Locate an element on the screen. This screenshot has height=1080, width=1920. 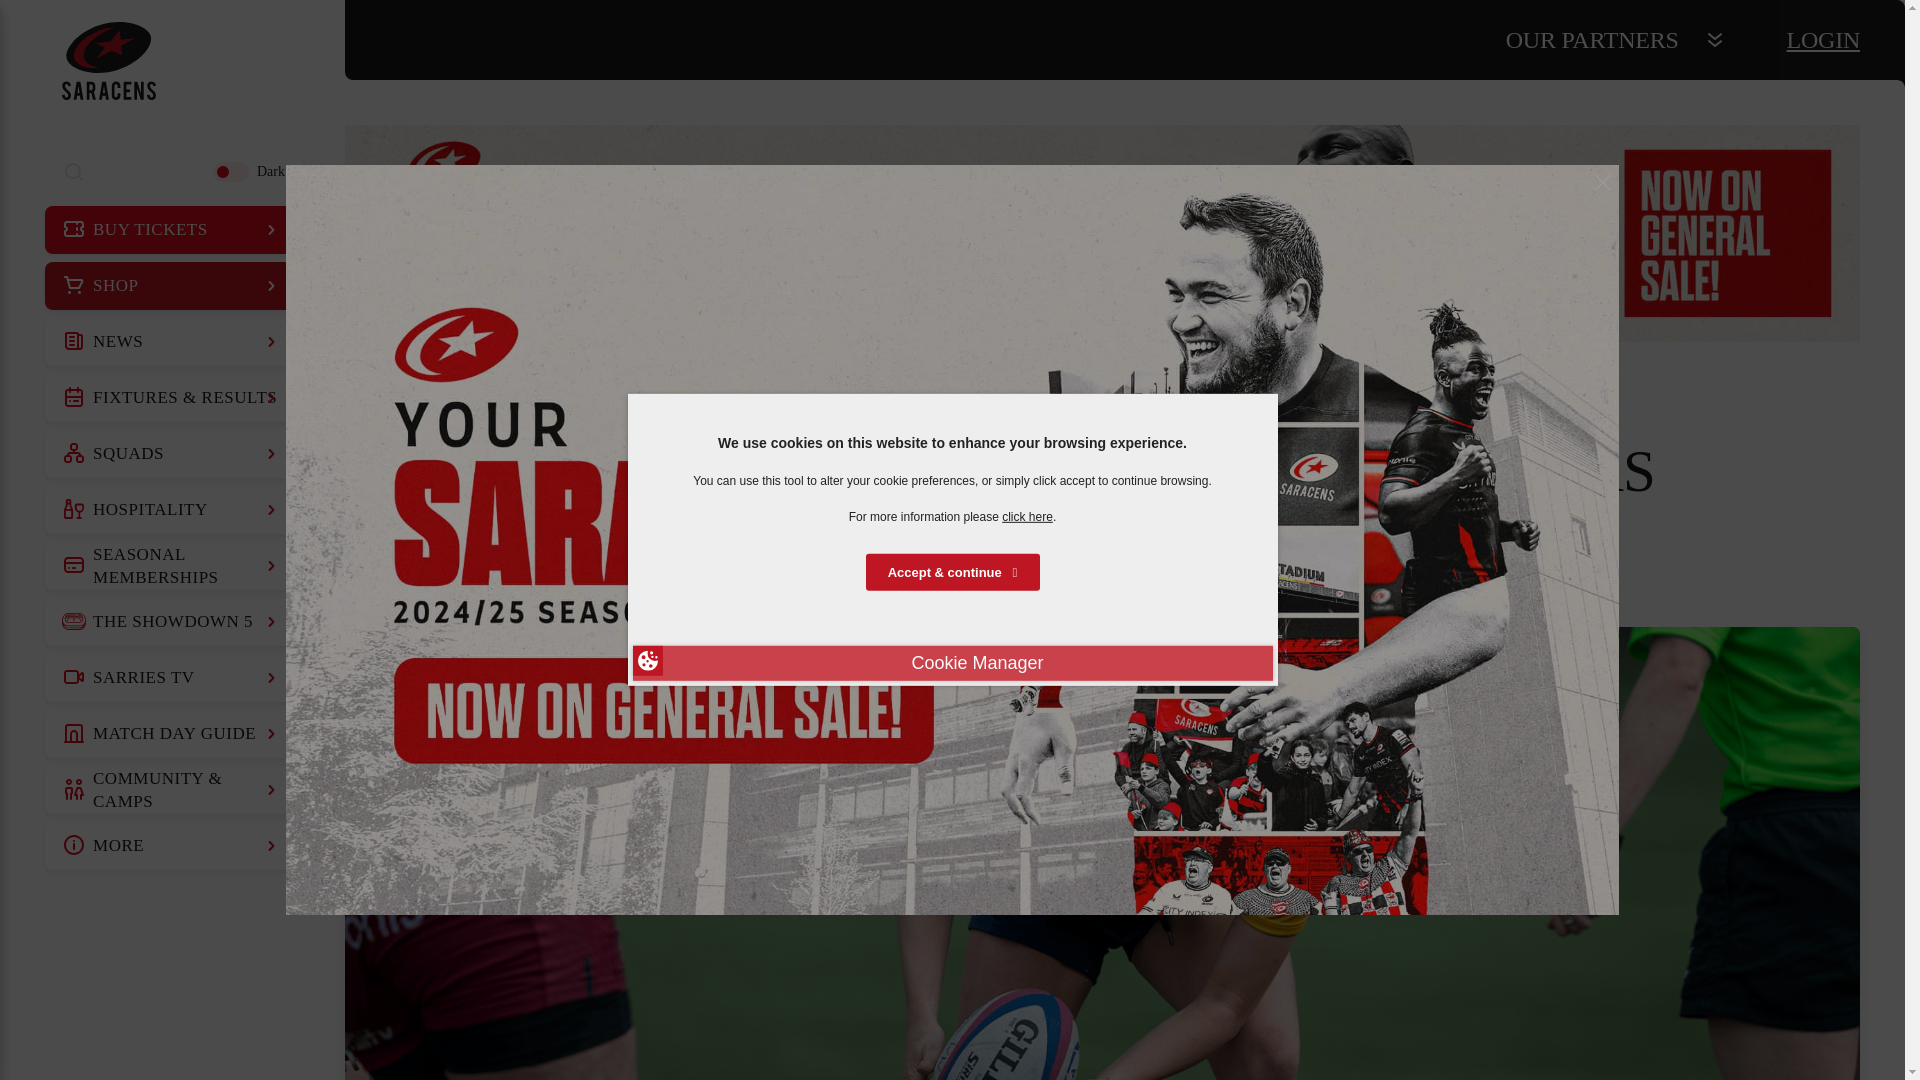
HOSPITALITY is located at coordinates (172, 510).